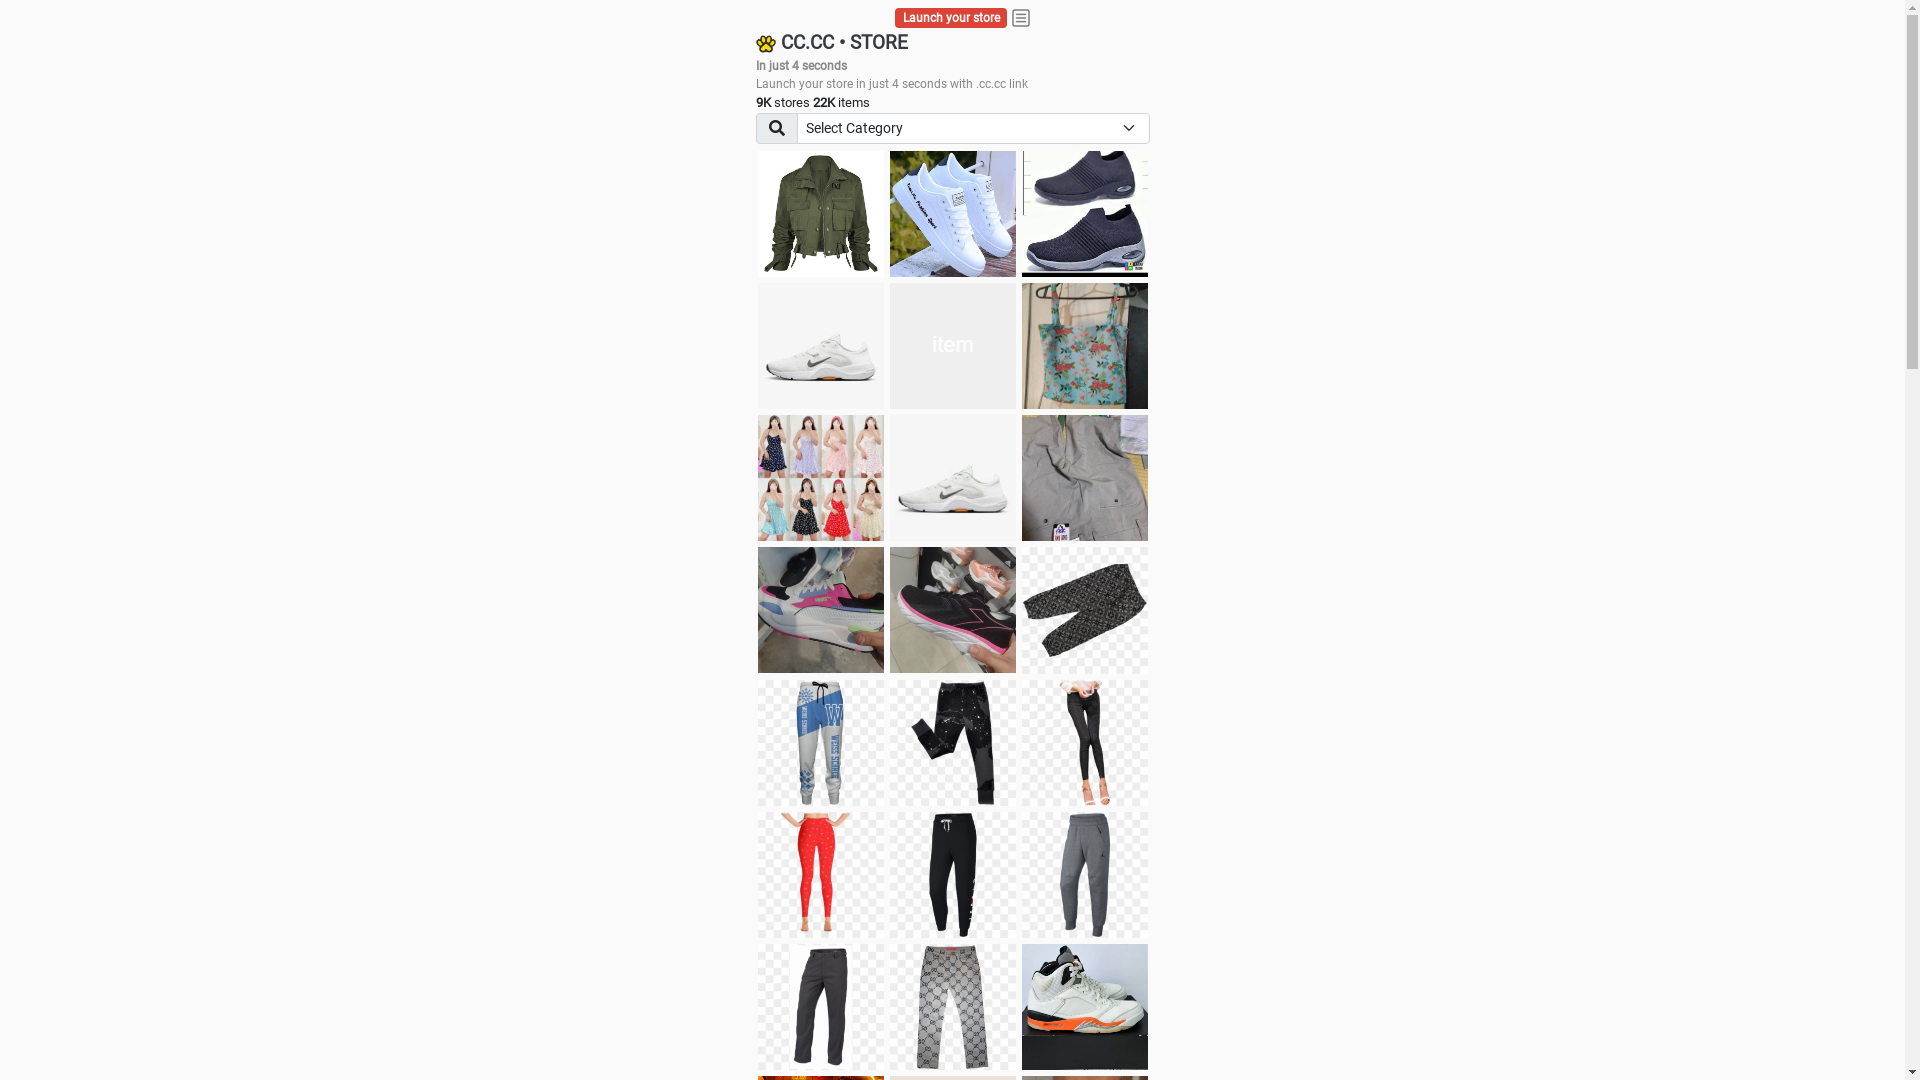  Describe the element at coordinates (953, 1007) in the screenshot. I see `Pant` at that location.